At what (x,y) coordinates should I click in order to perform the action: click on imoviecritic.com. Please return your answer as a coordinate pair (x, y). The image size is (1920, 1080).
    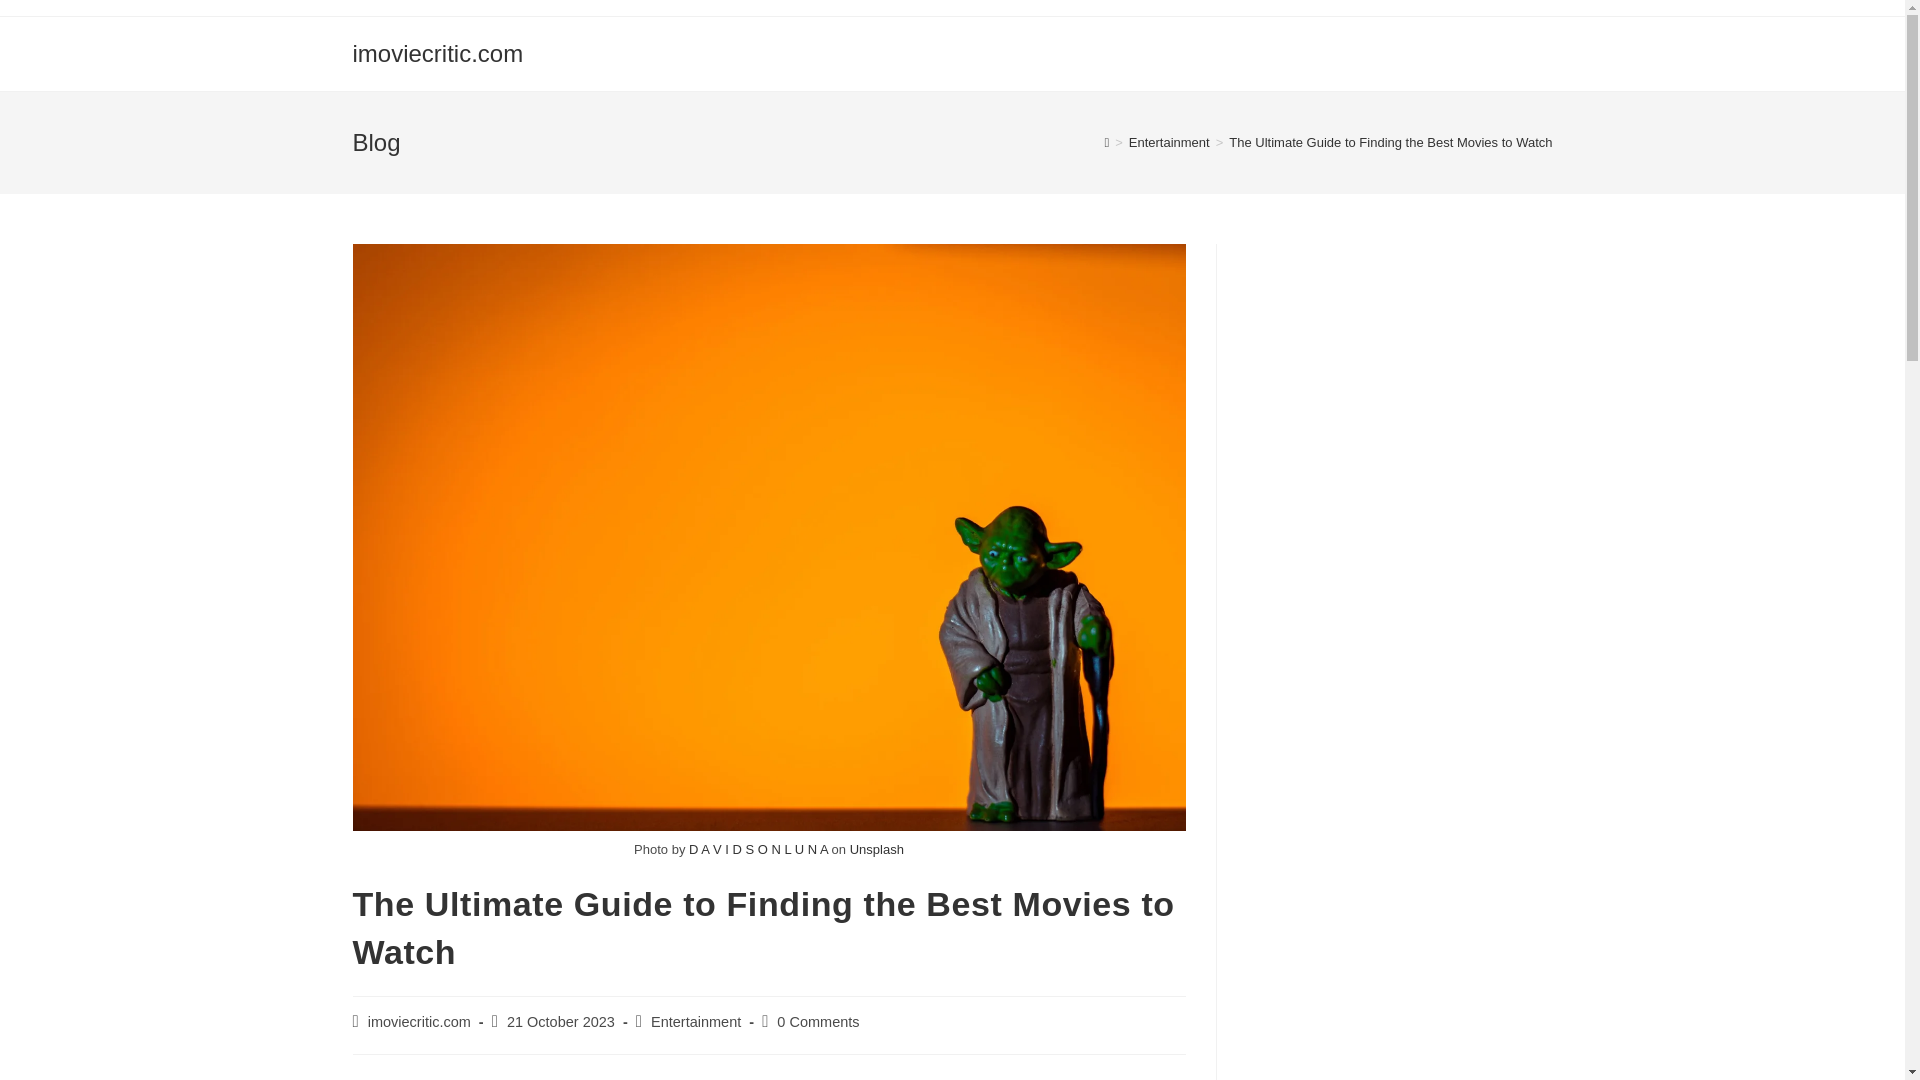
    Looking at the image, I should click on (436, 52).